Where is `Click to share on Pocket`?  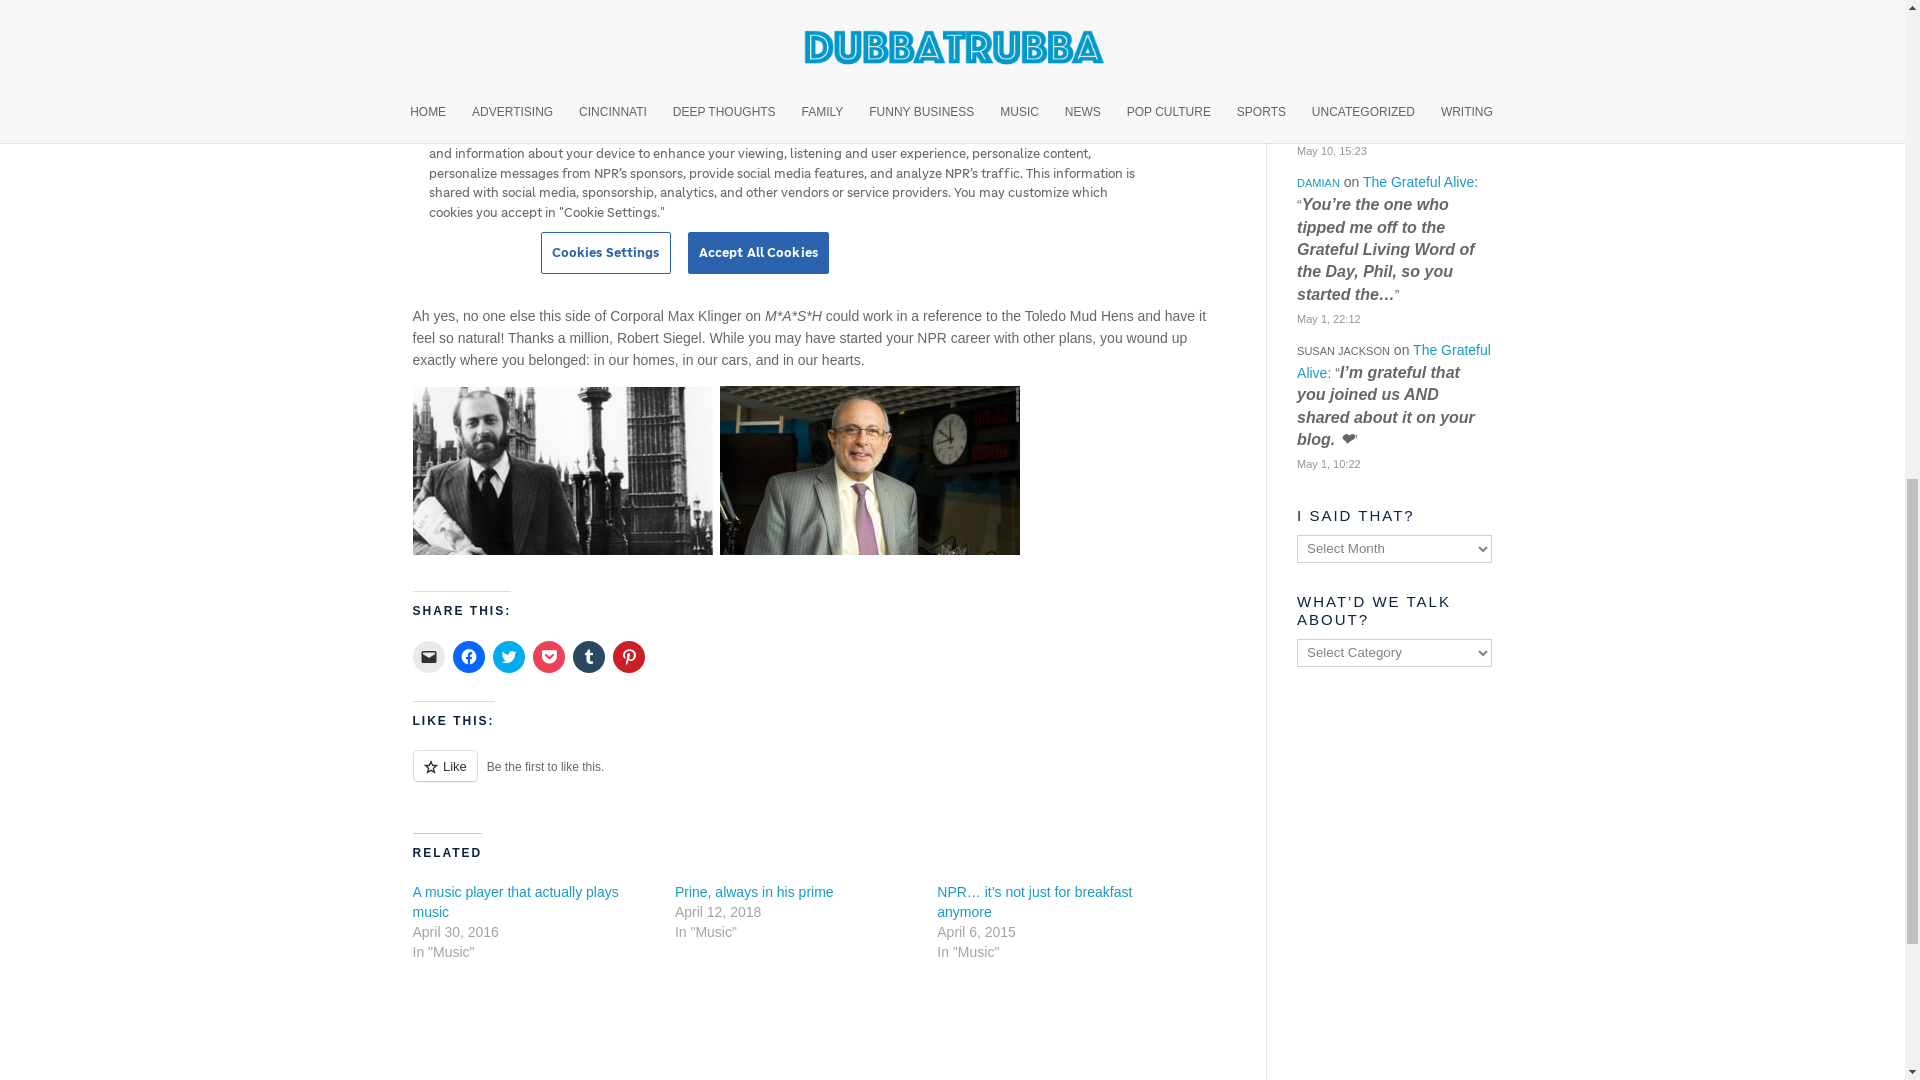
Click to share on Pocket is located at coordinates (548, 656).